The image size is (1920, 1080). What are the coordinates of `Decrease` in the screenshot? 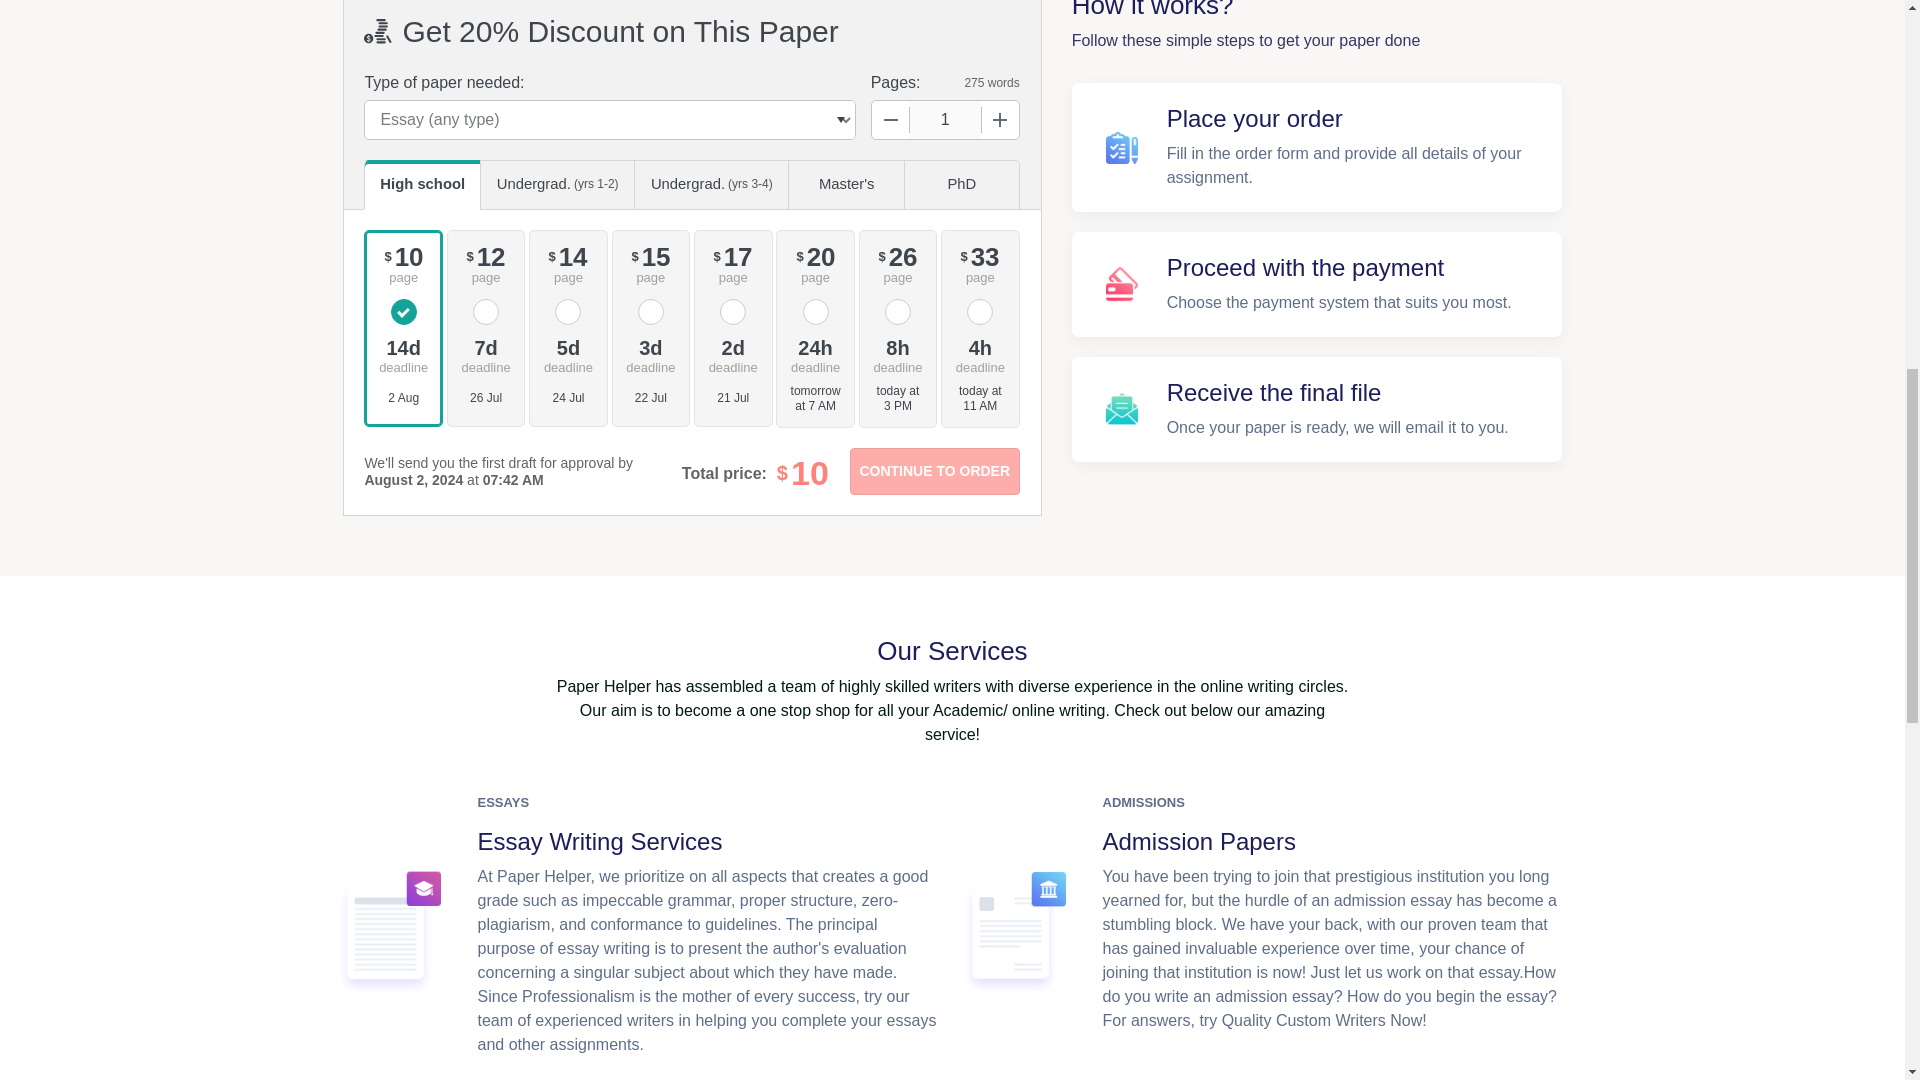 It's located at (890, 120).